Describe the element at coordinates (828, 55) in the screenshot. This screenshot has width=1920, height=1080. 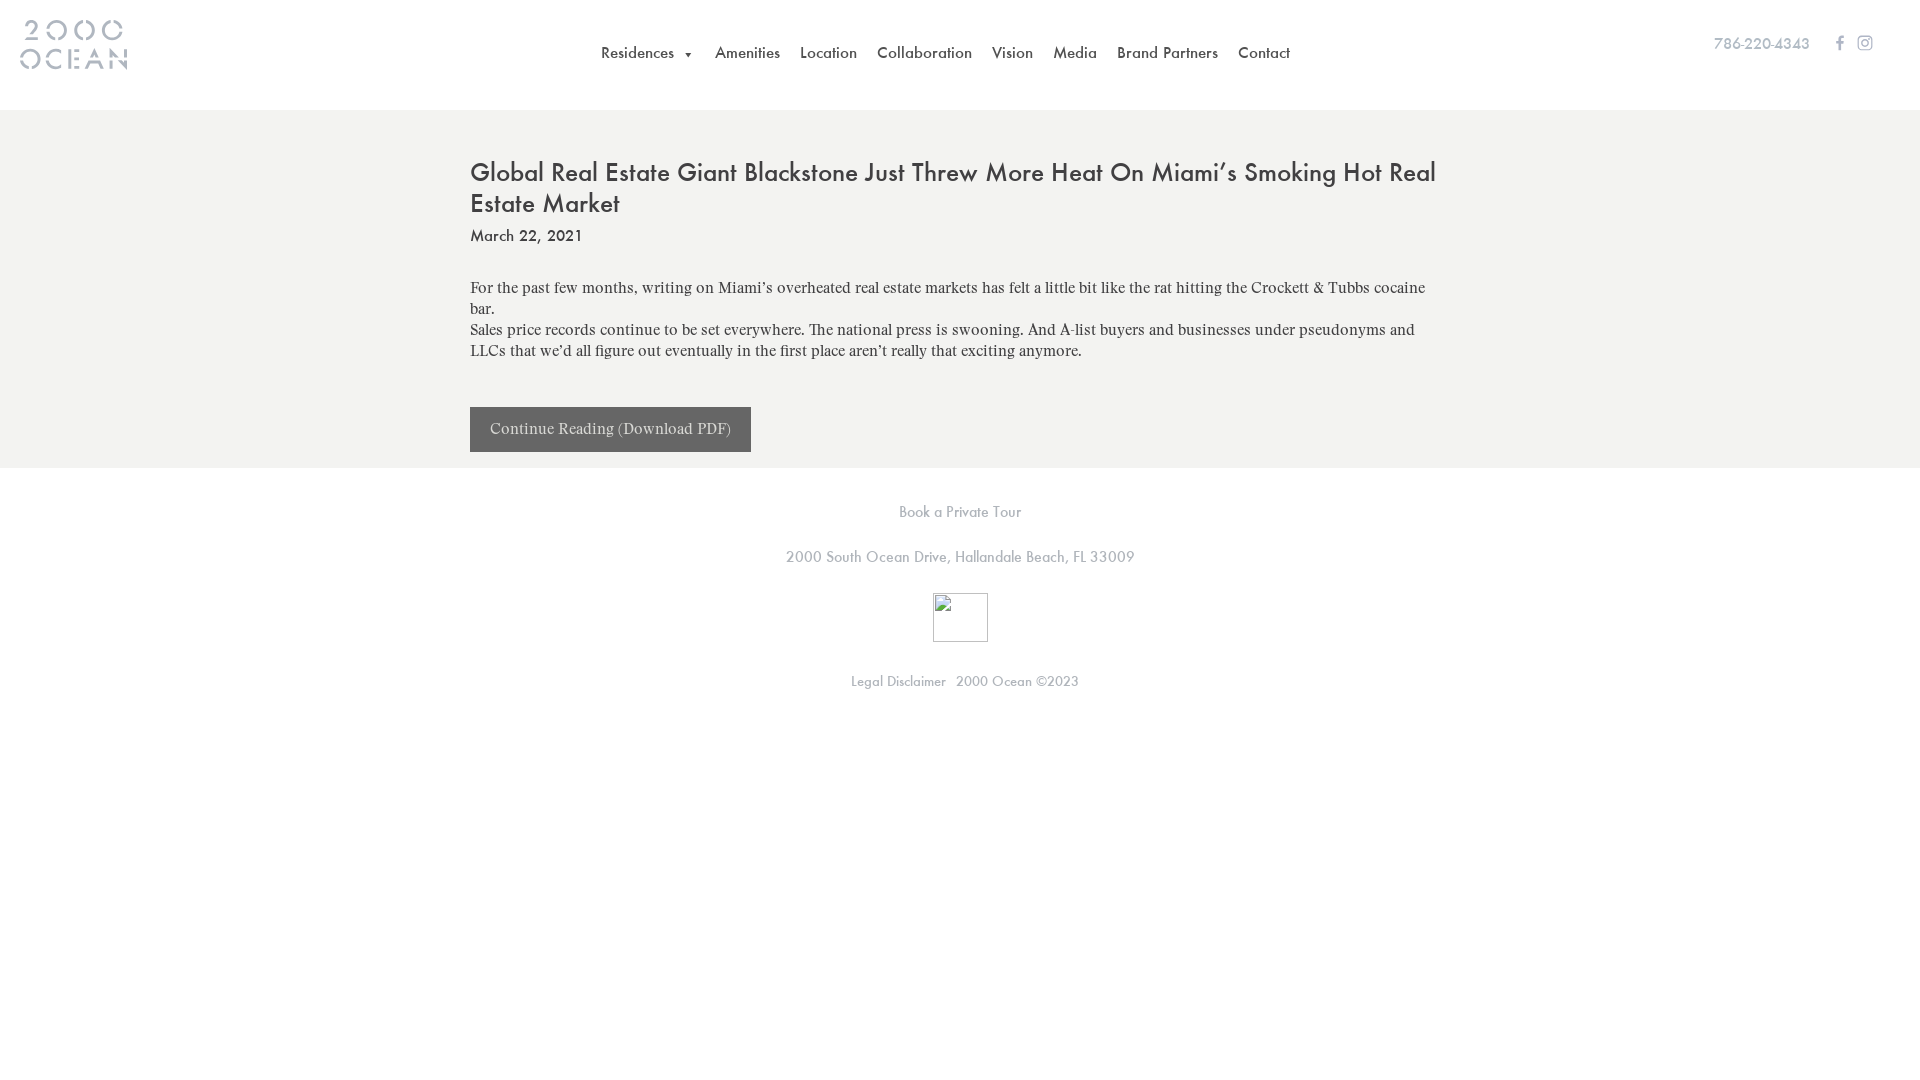
I see `Location` at that location.